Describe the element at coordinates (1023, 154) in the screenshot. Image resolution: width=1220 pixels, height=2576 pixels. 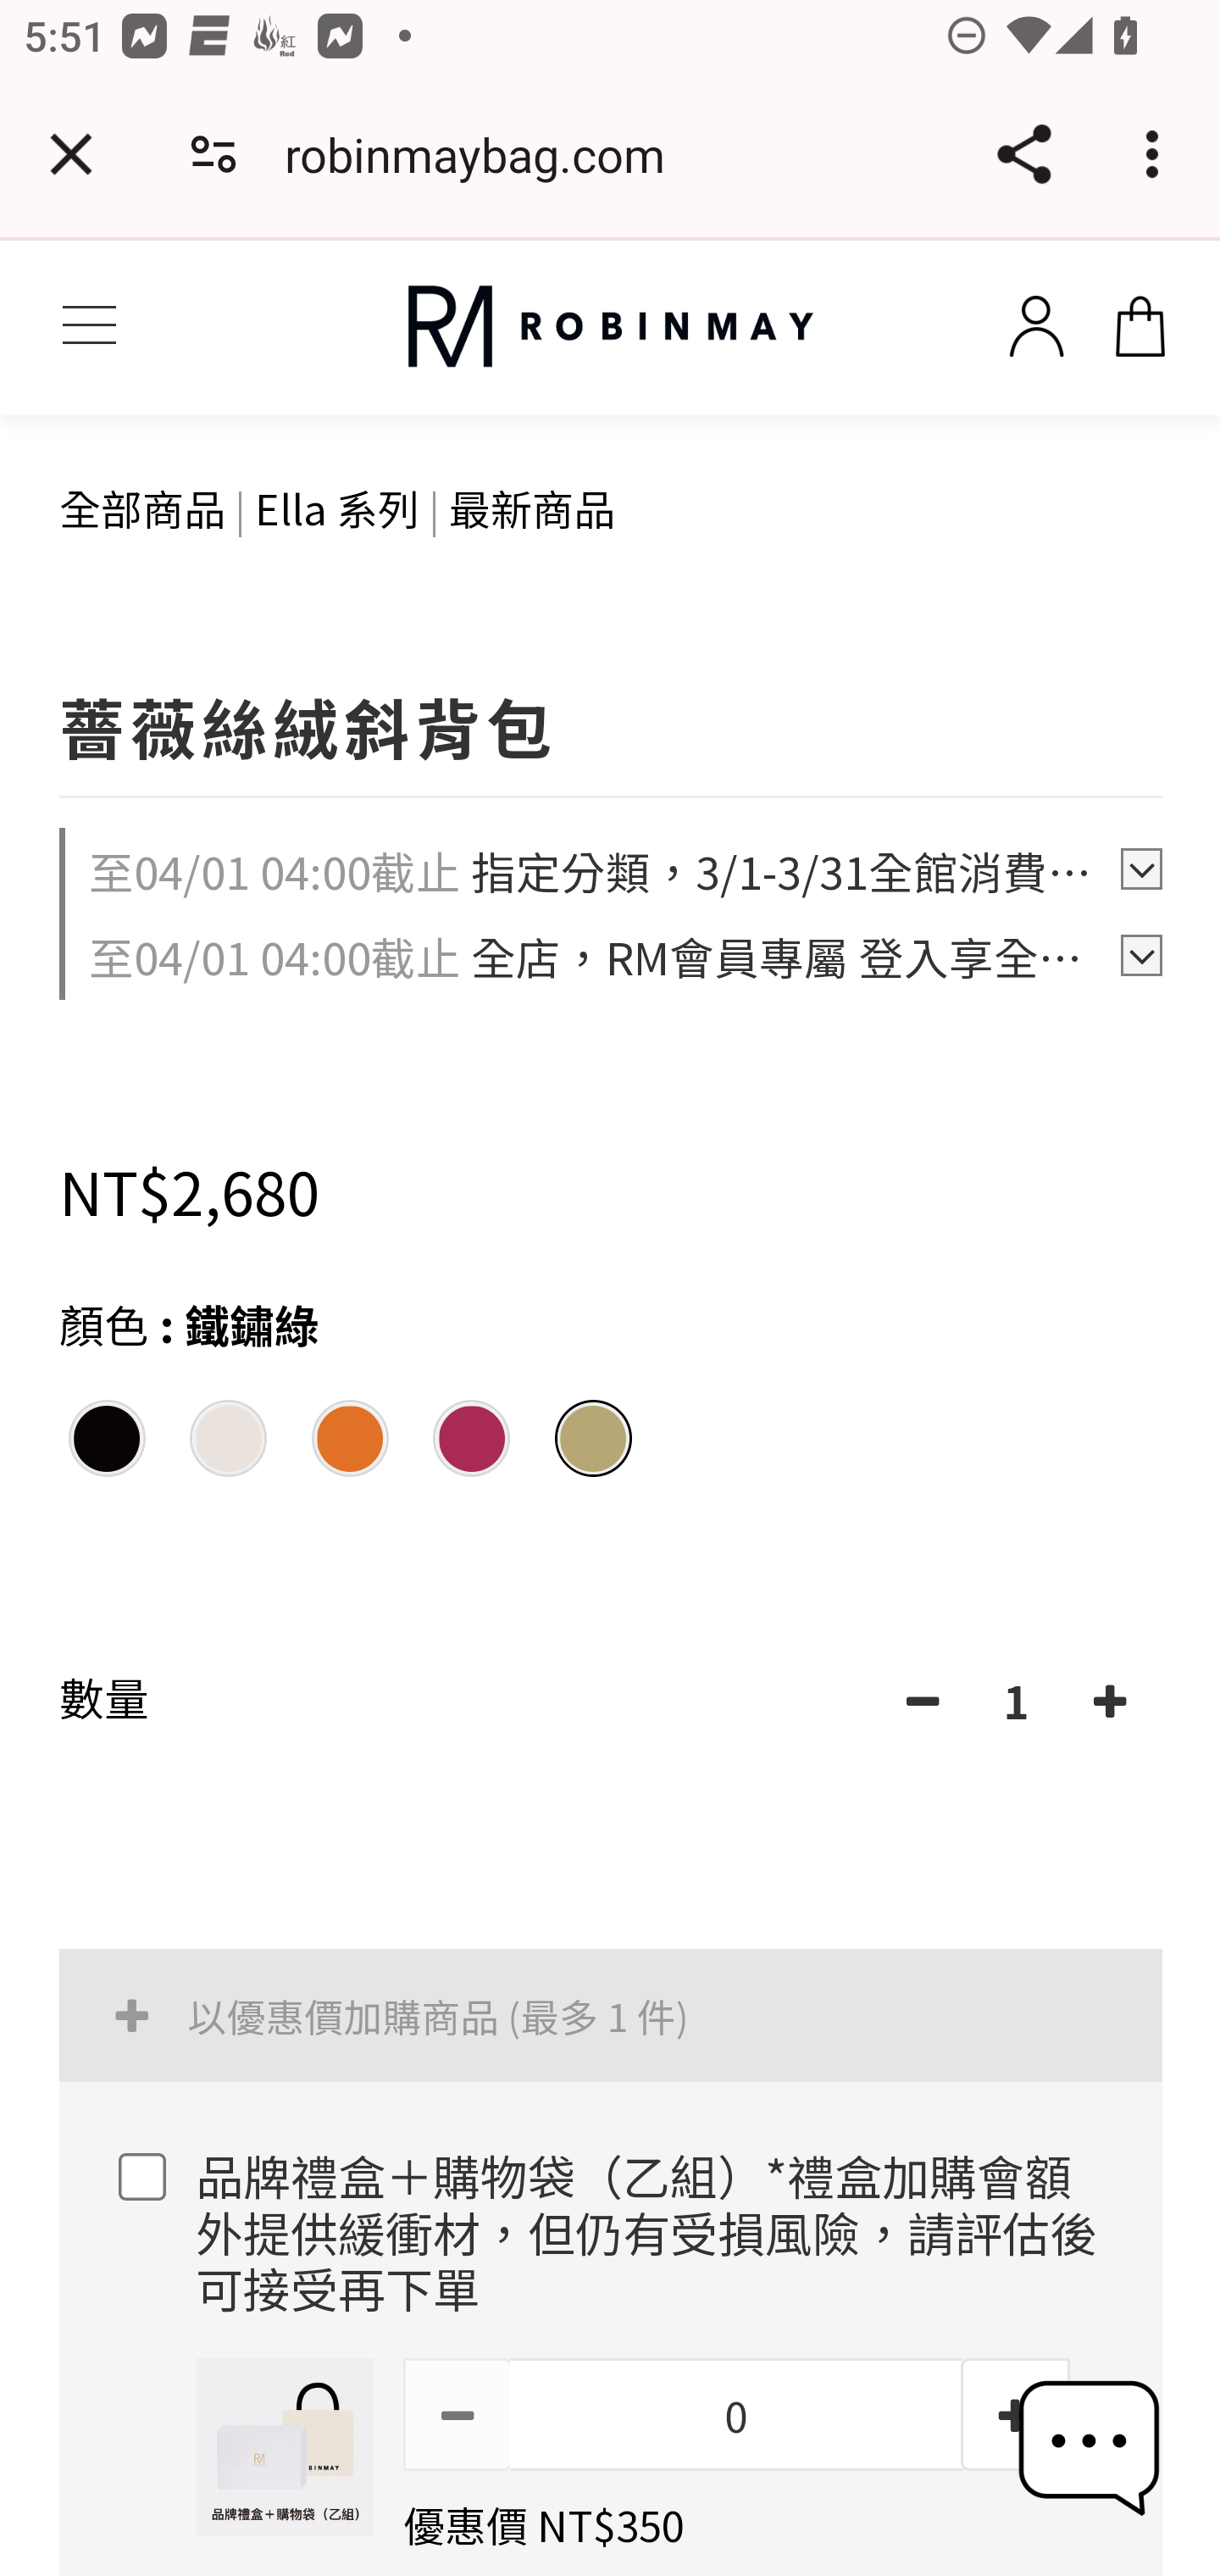
I see `Share` at that location.